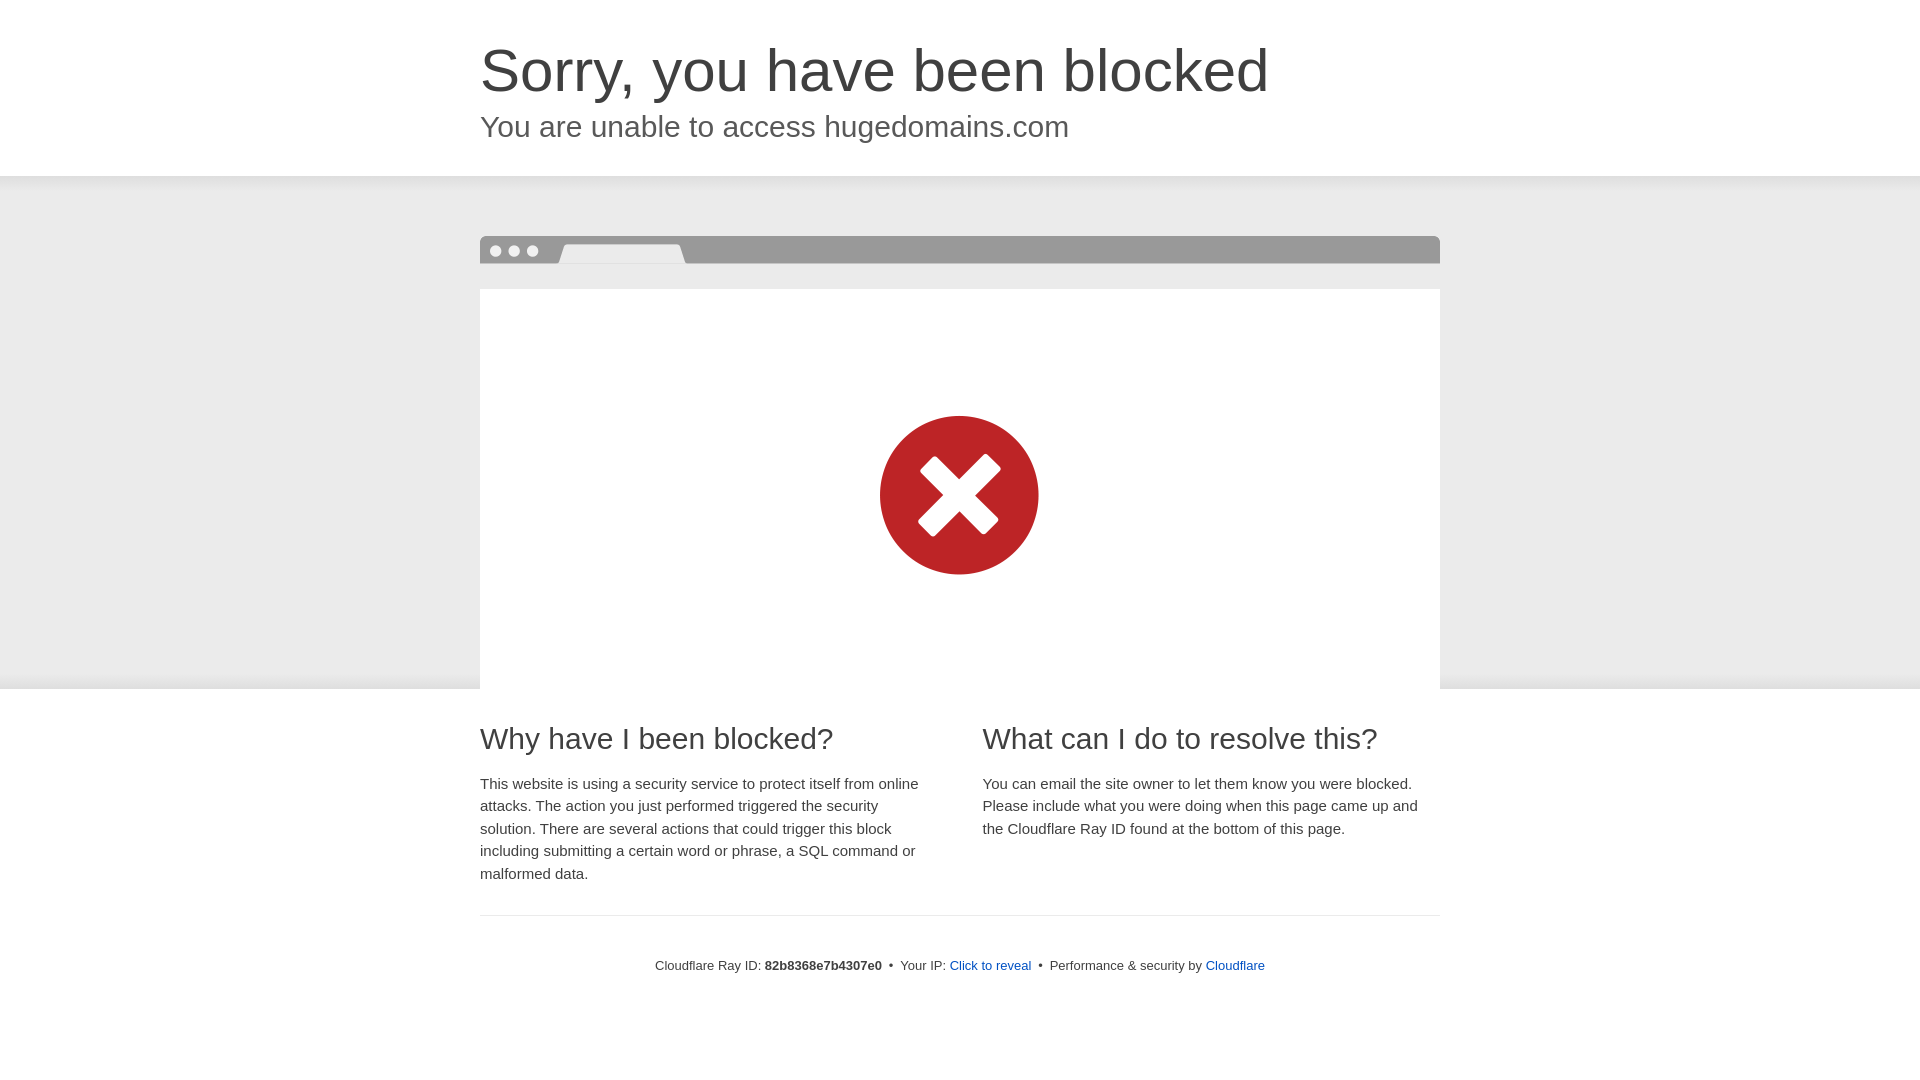  Describe the element at coordinates (991, 966) in the screenshot. I see `Click to reveal` at that location.